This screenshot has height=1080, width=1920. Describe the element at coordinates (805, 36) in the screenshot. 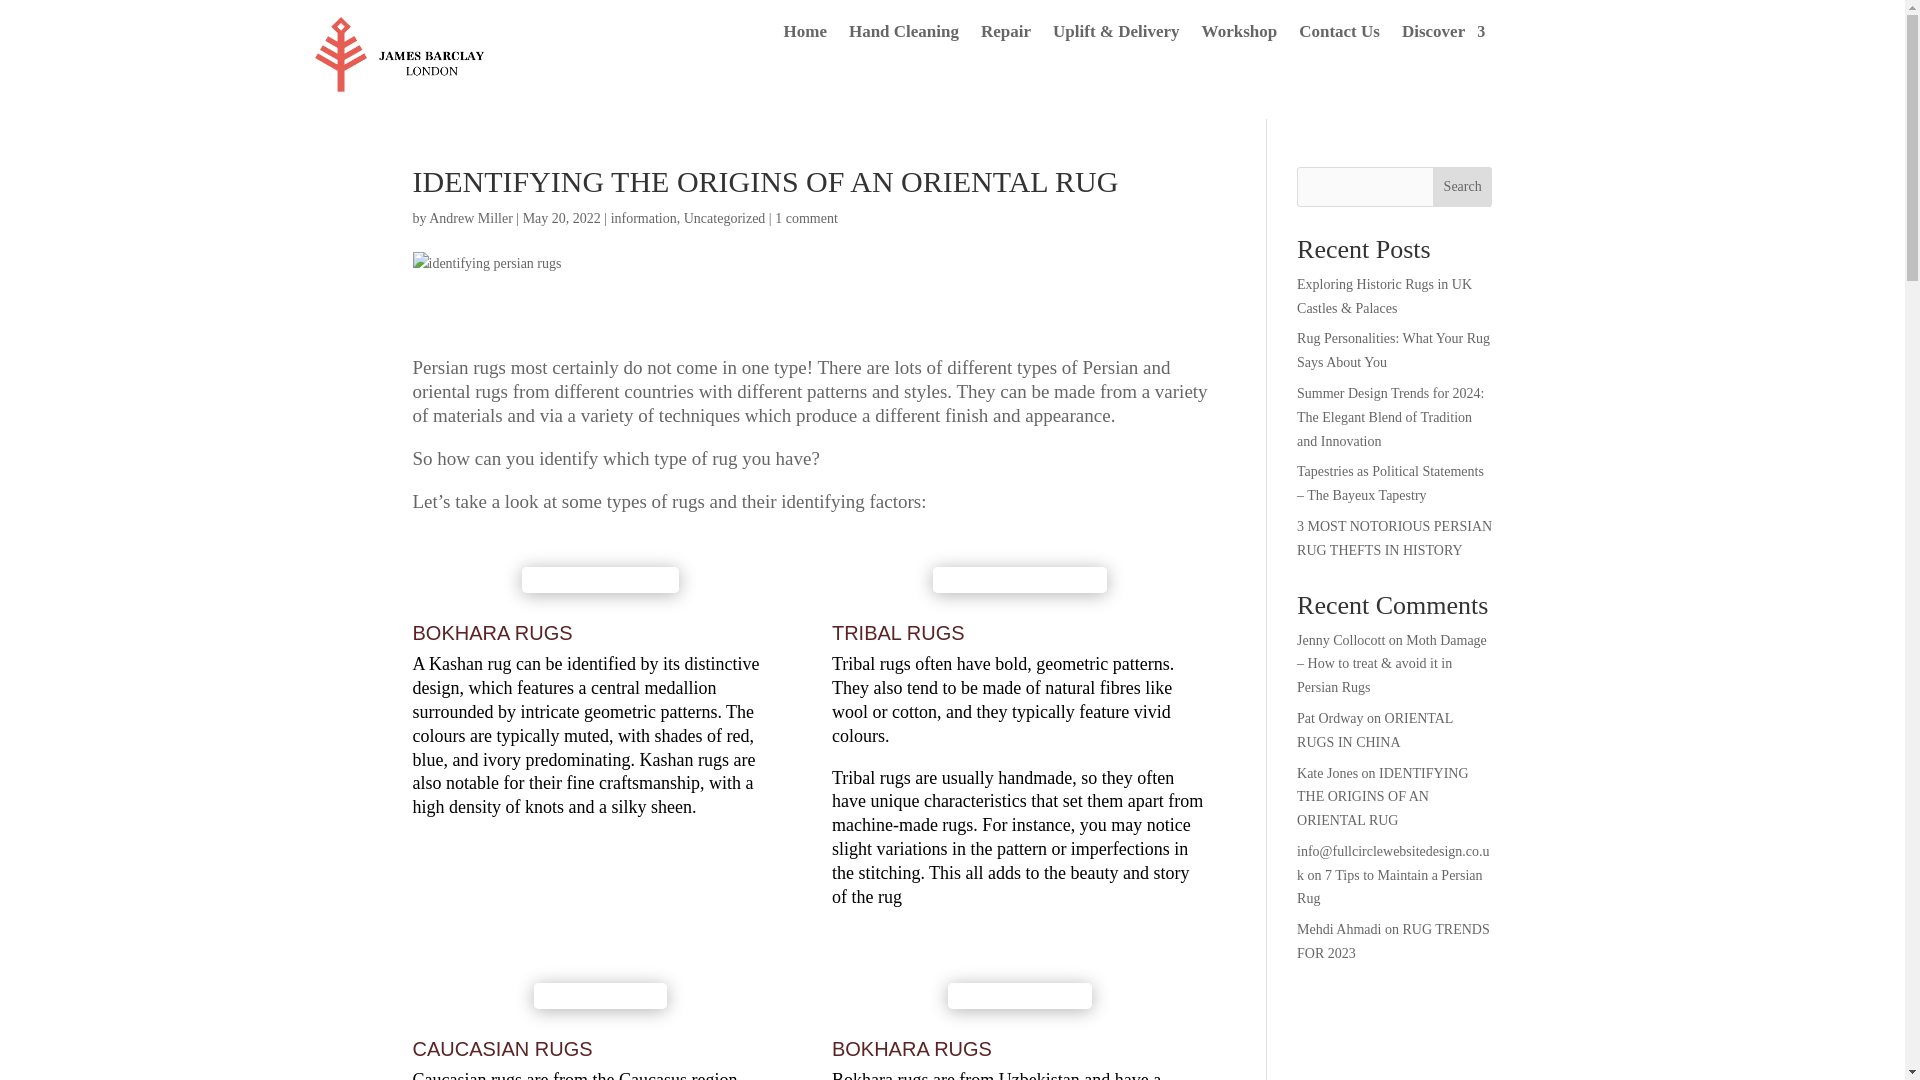

I see `Home` at that location.